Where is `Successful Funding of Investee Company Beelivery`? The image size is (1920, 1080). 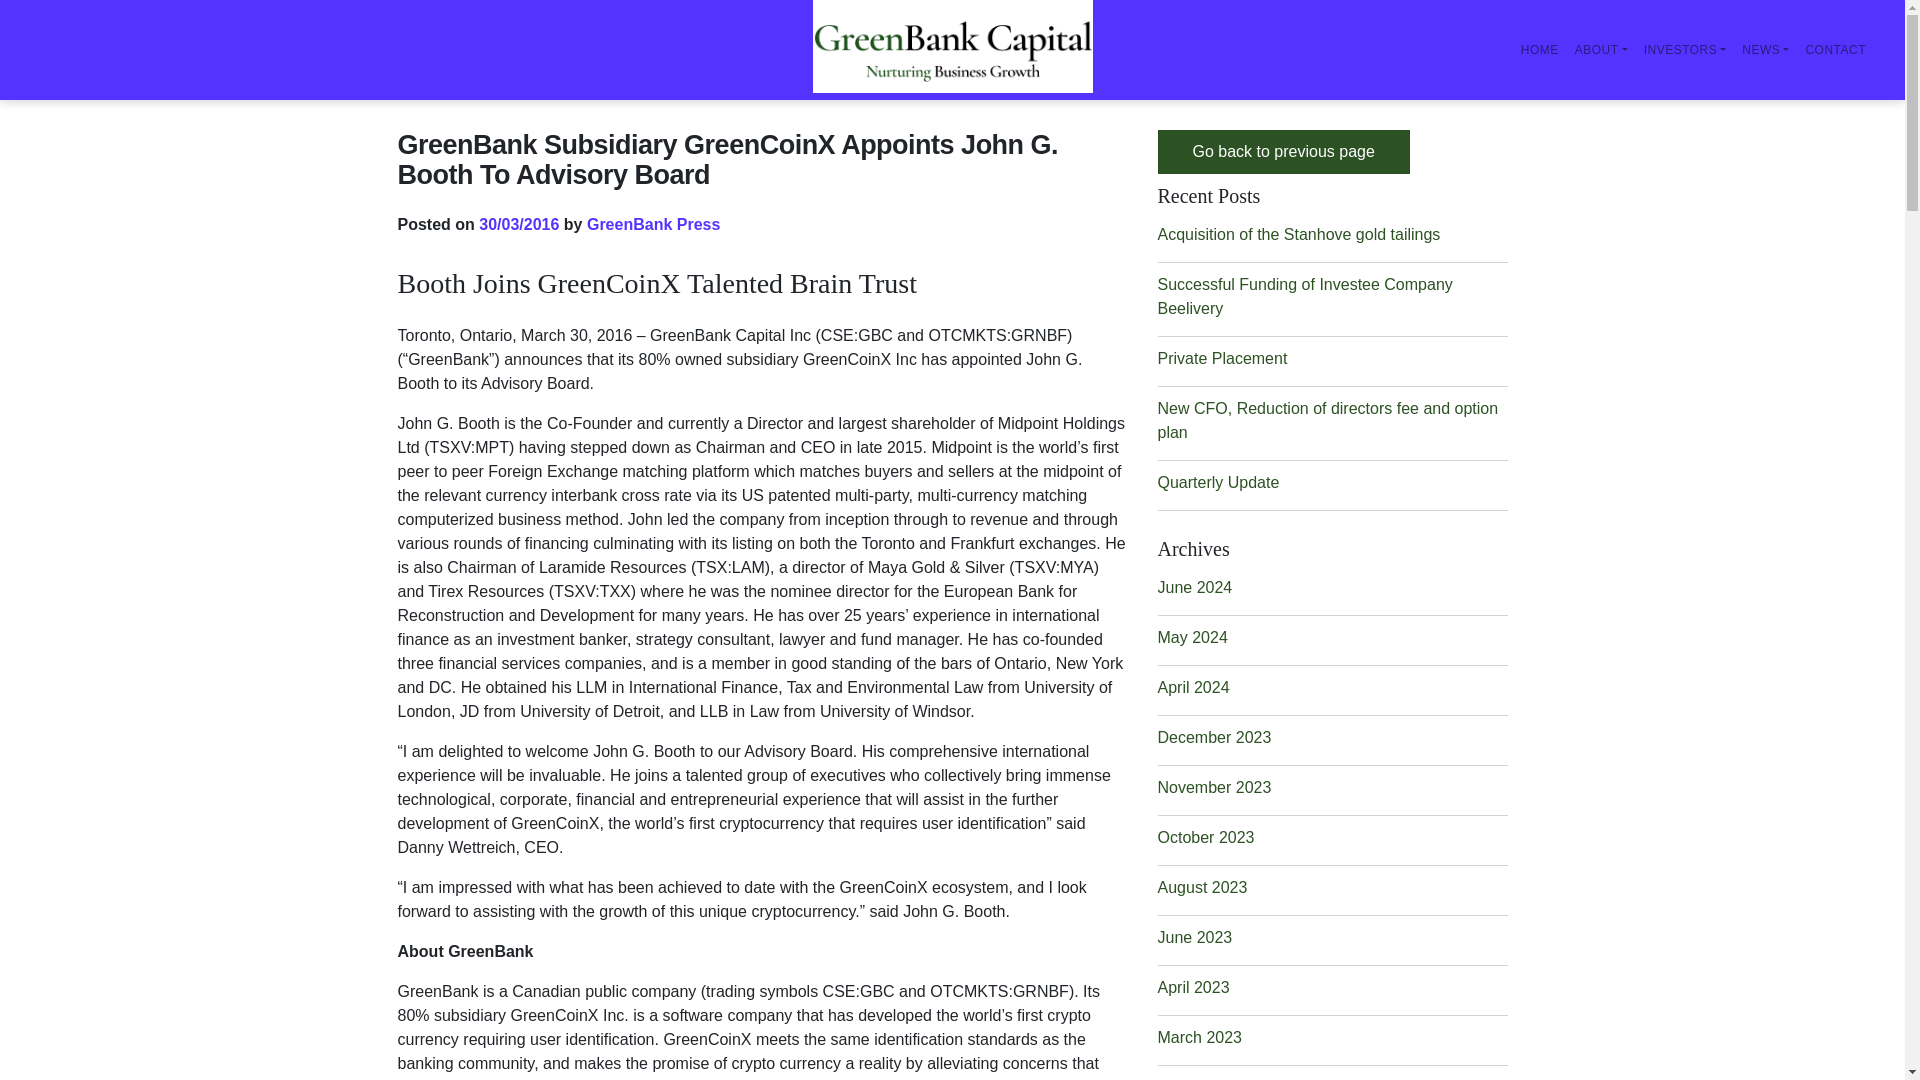
Successful Funding of Investee Company Beelivery is located at coordinates (1305, 296).